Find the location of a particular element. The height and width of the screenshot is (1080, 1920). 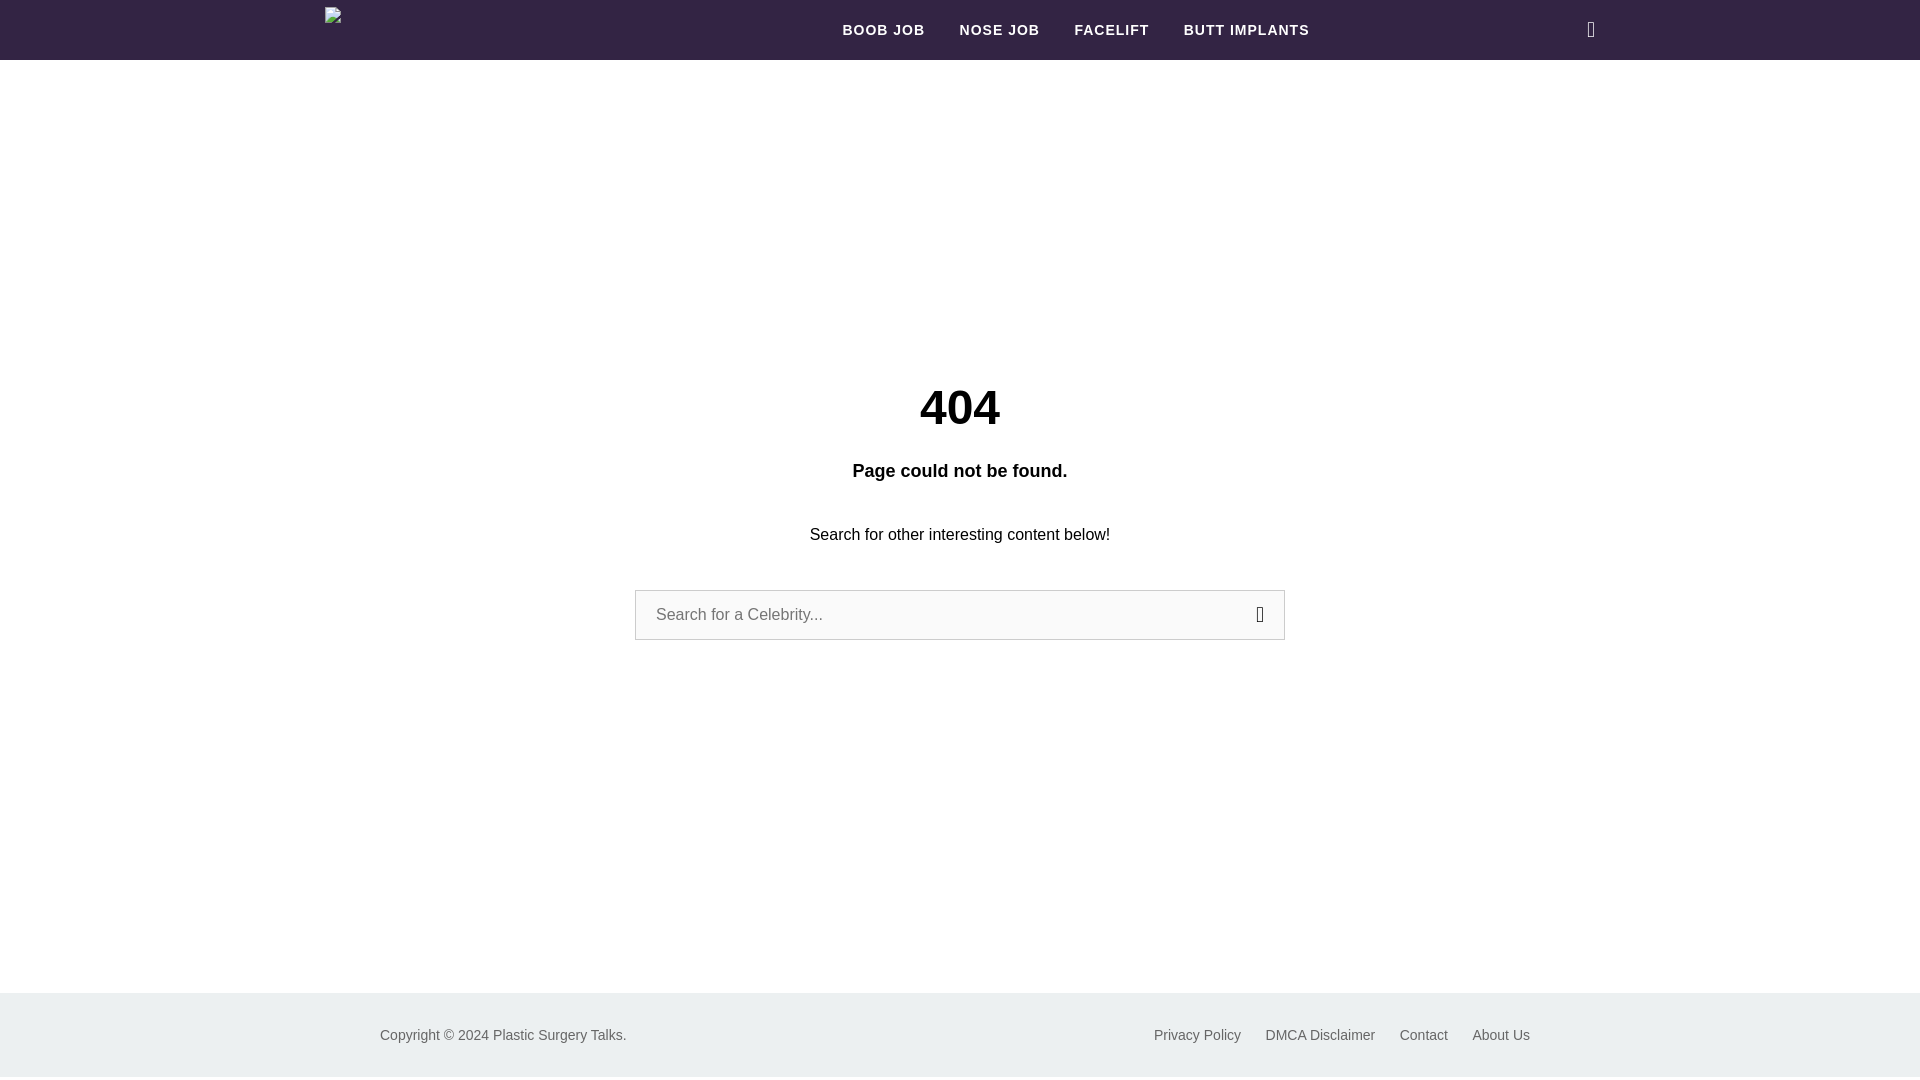

DMCA Disclaimer is located at coordinates (1320, 1035).